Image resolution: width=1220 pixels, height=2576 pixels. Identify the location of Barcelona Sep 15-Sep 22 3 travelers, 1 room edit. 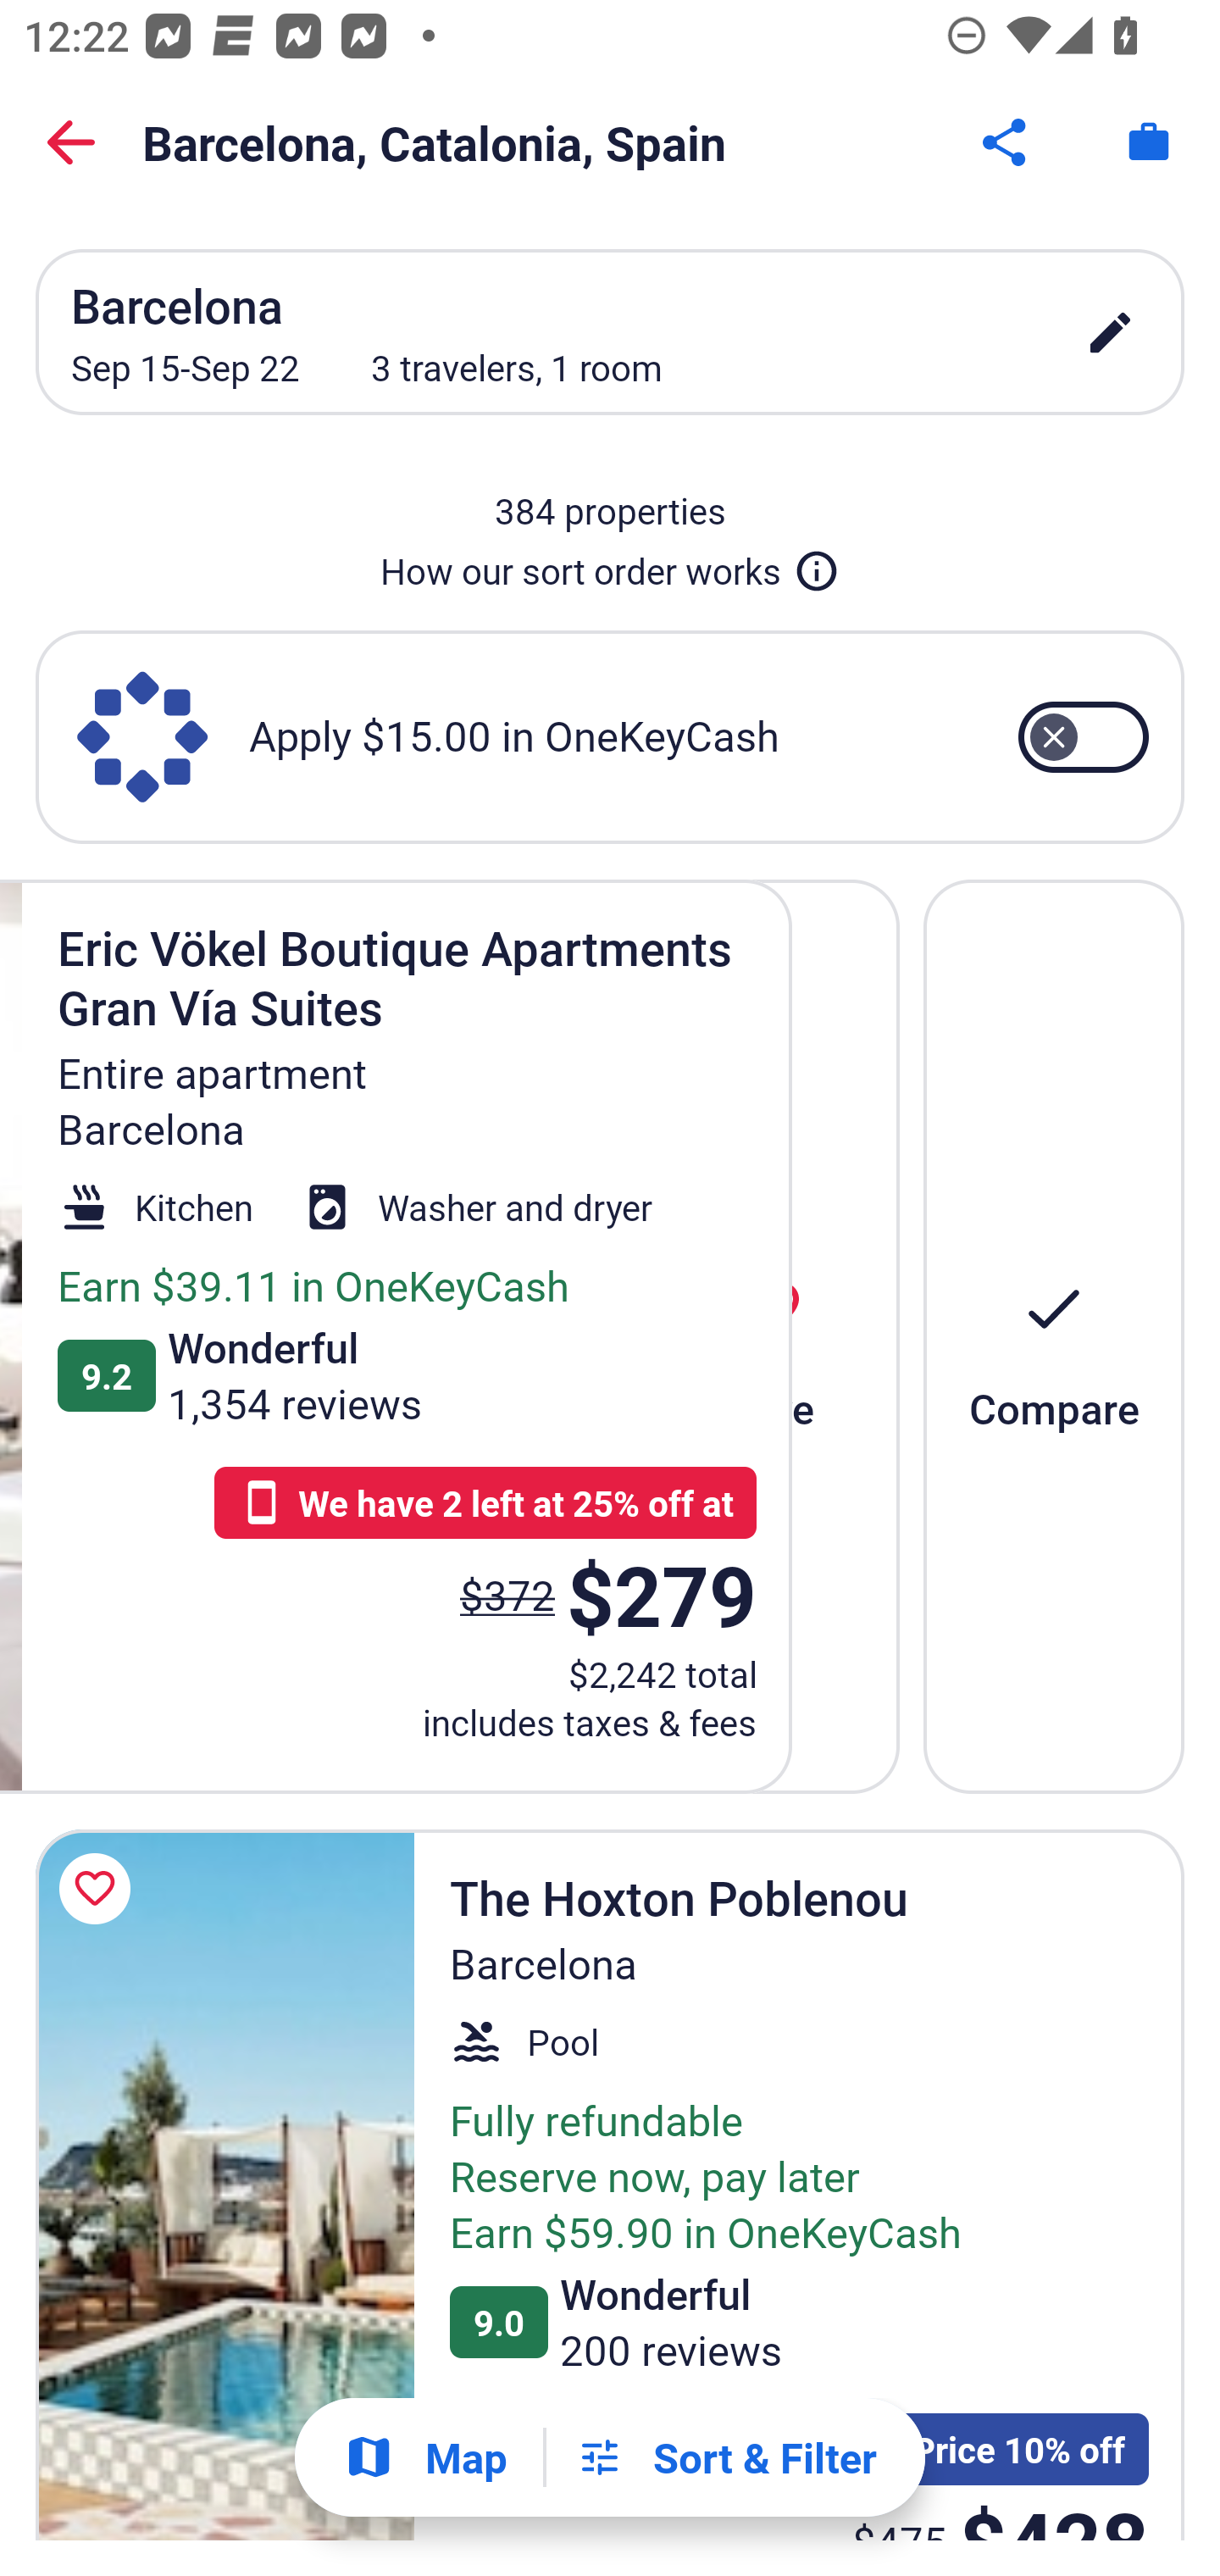
(610, 332).